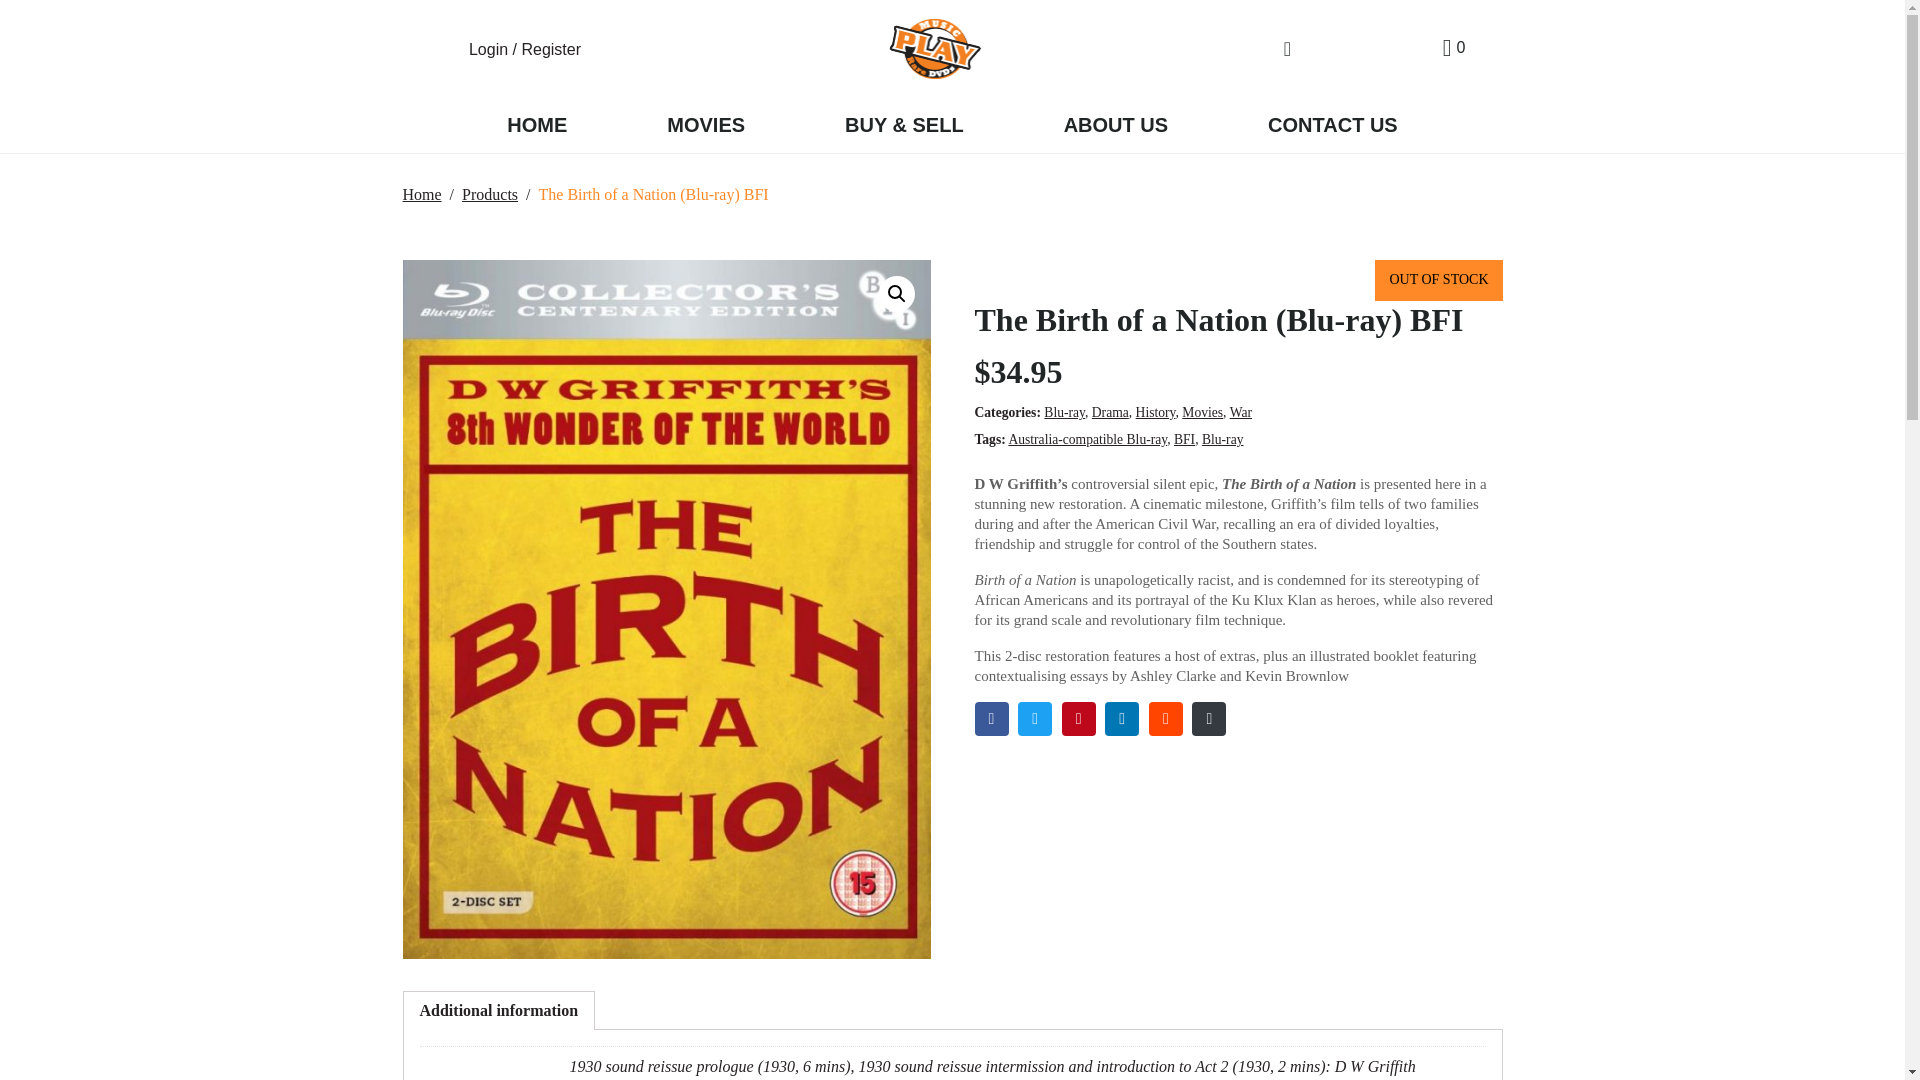 The image size is (1920, 1080). Describe the element at coordinates (421, 194) in the screenshot. I see `Home` at that location.